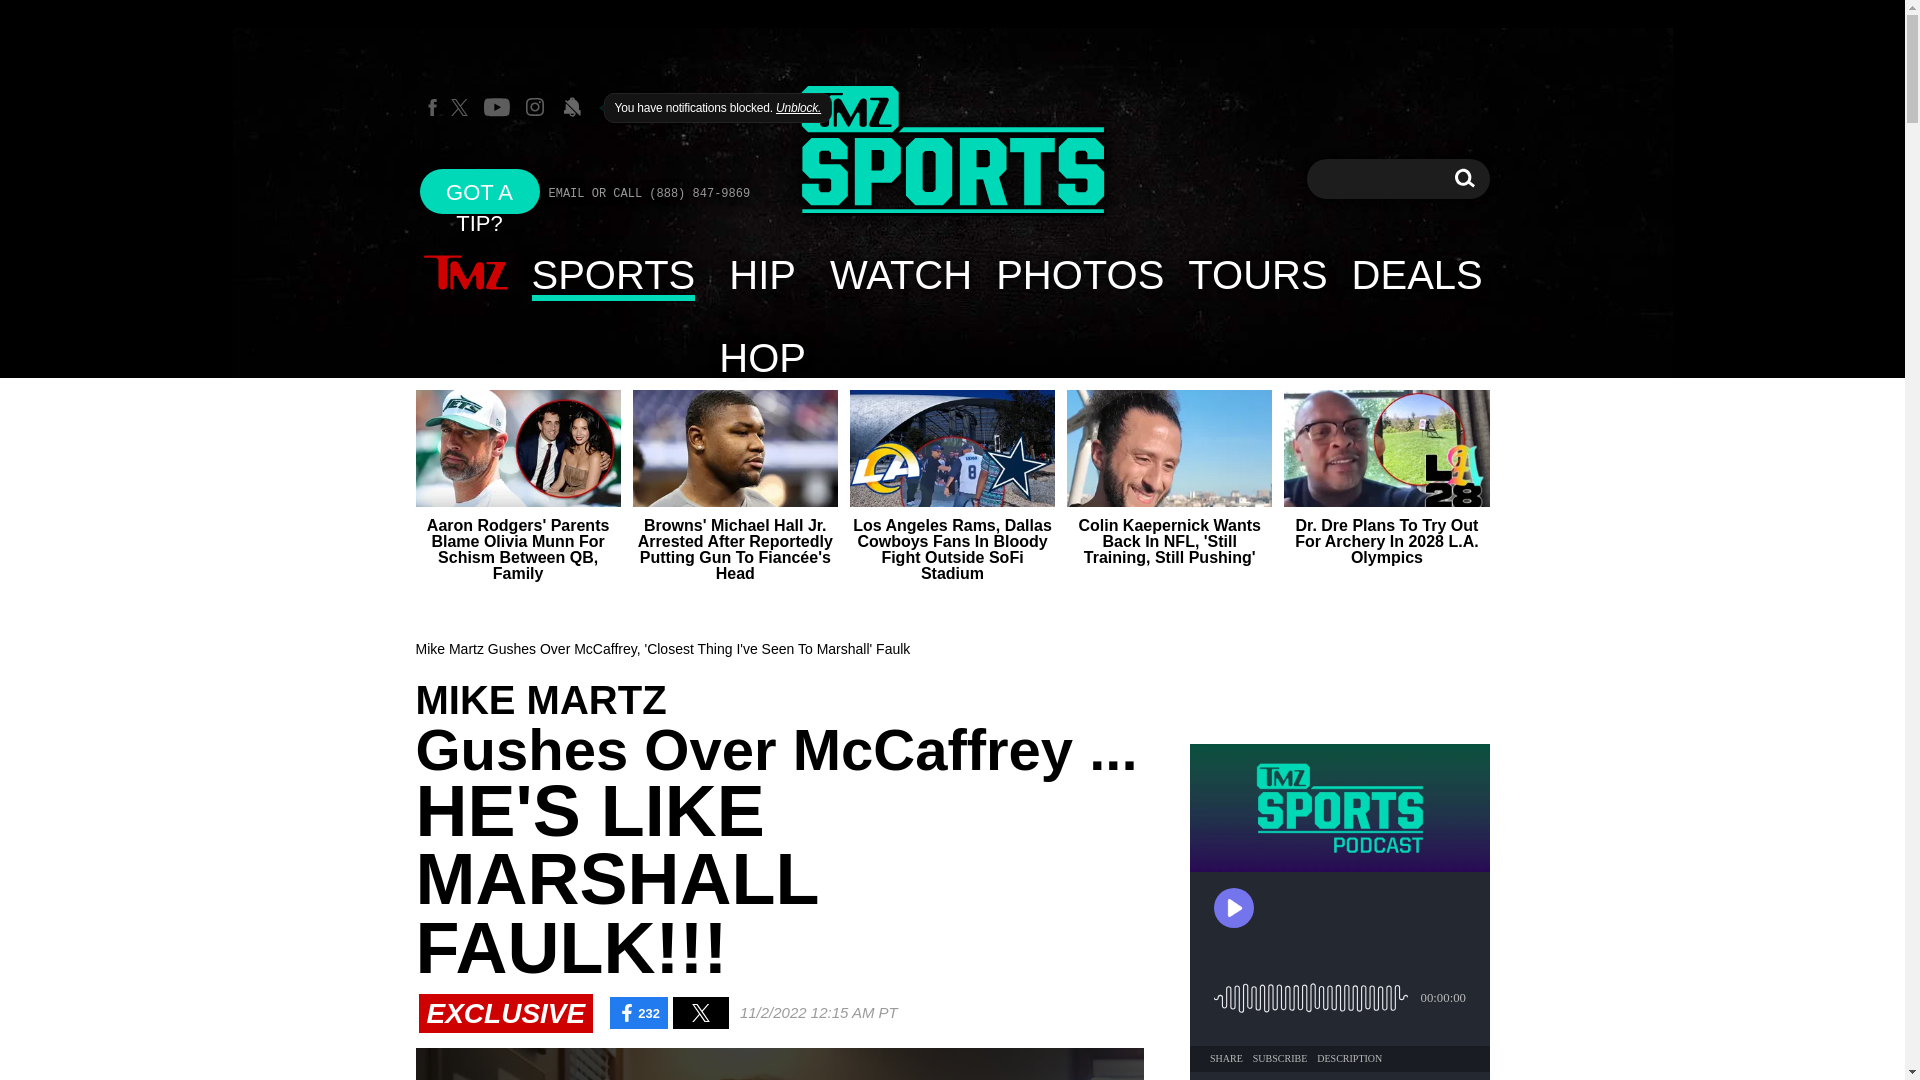 This screenshot has height=1080, width=1920. I want to click on TMZ Sports, so click(952, 150).